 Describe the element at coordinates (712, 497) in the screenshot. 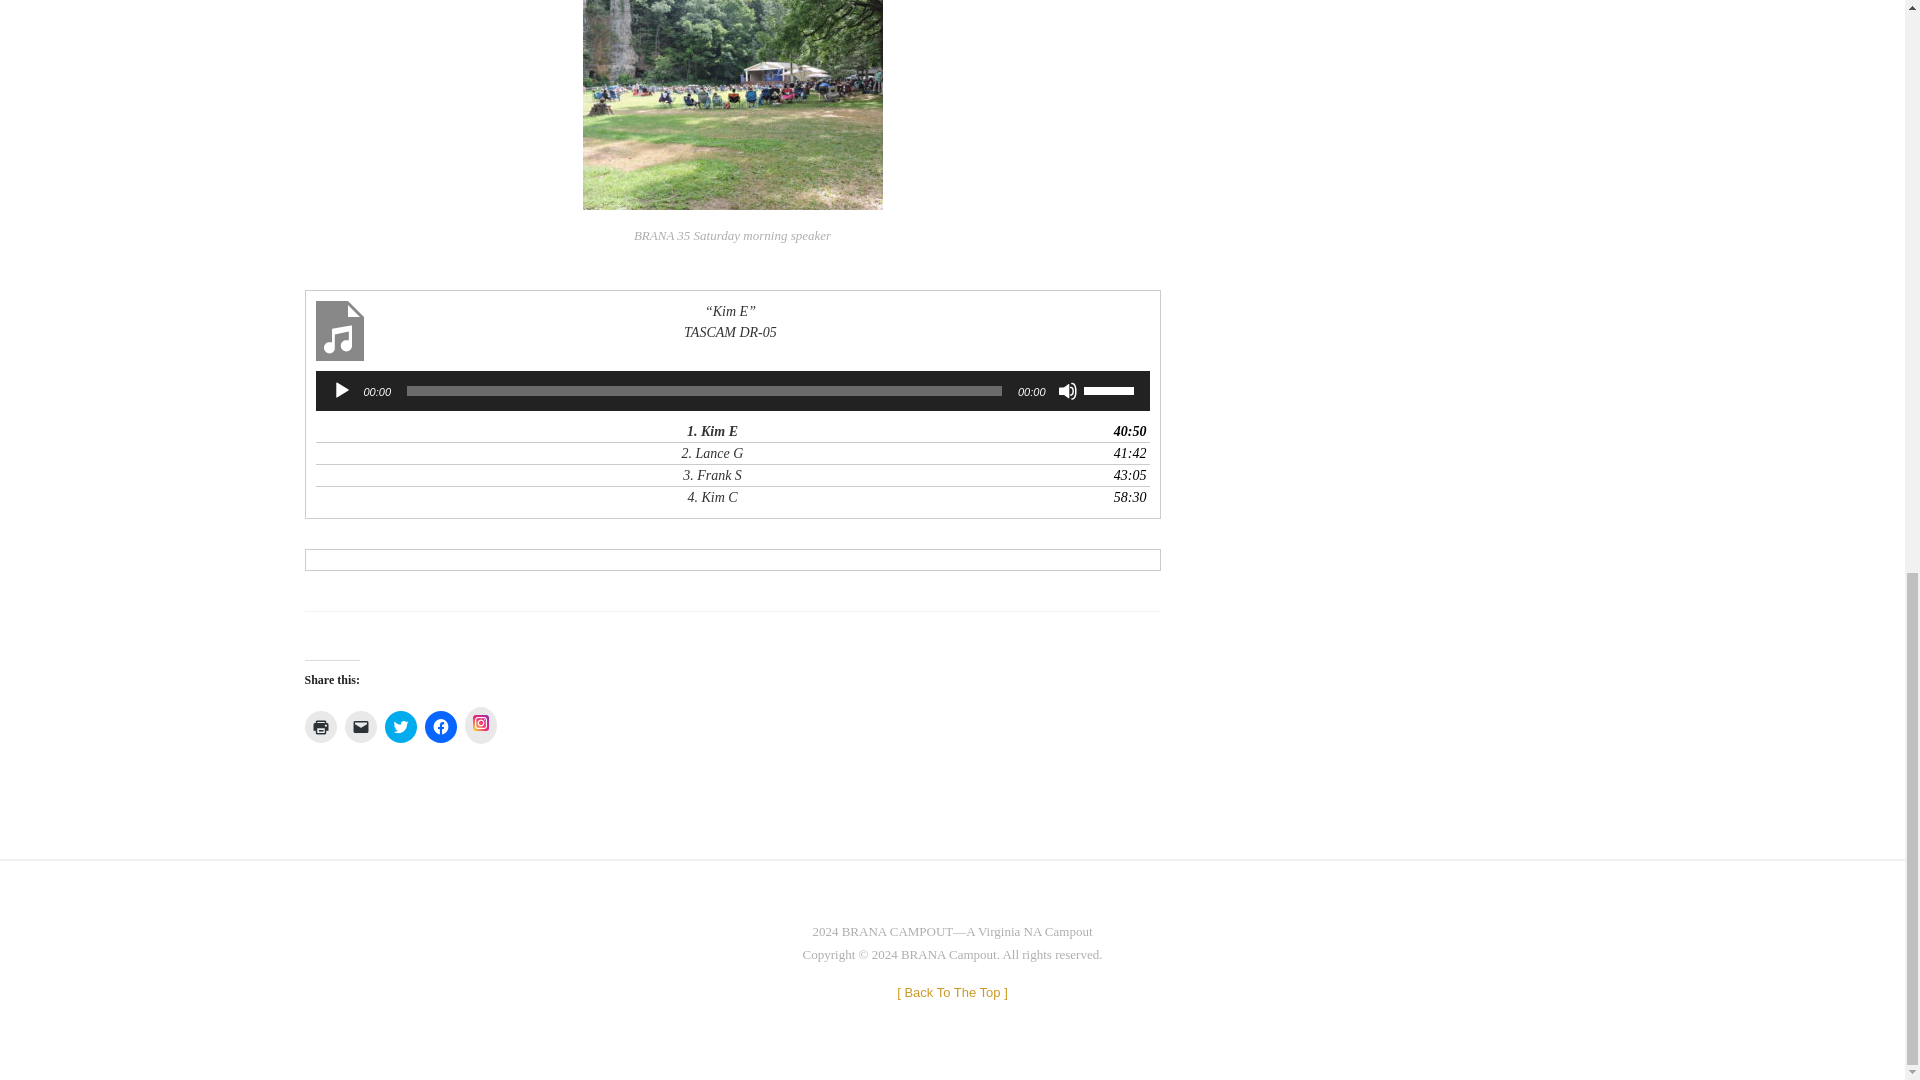

I see `4. Kim C` at that location.